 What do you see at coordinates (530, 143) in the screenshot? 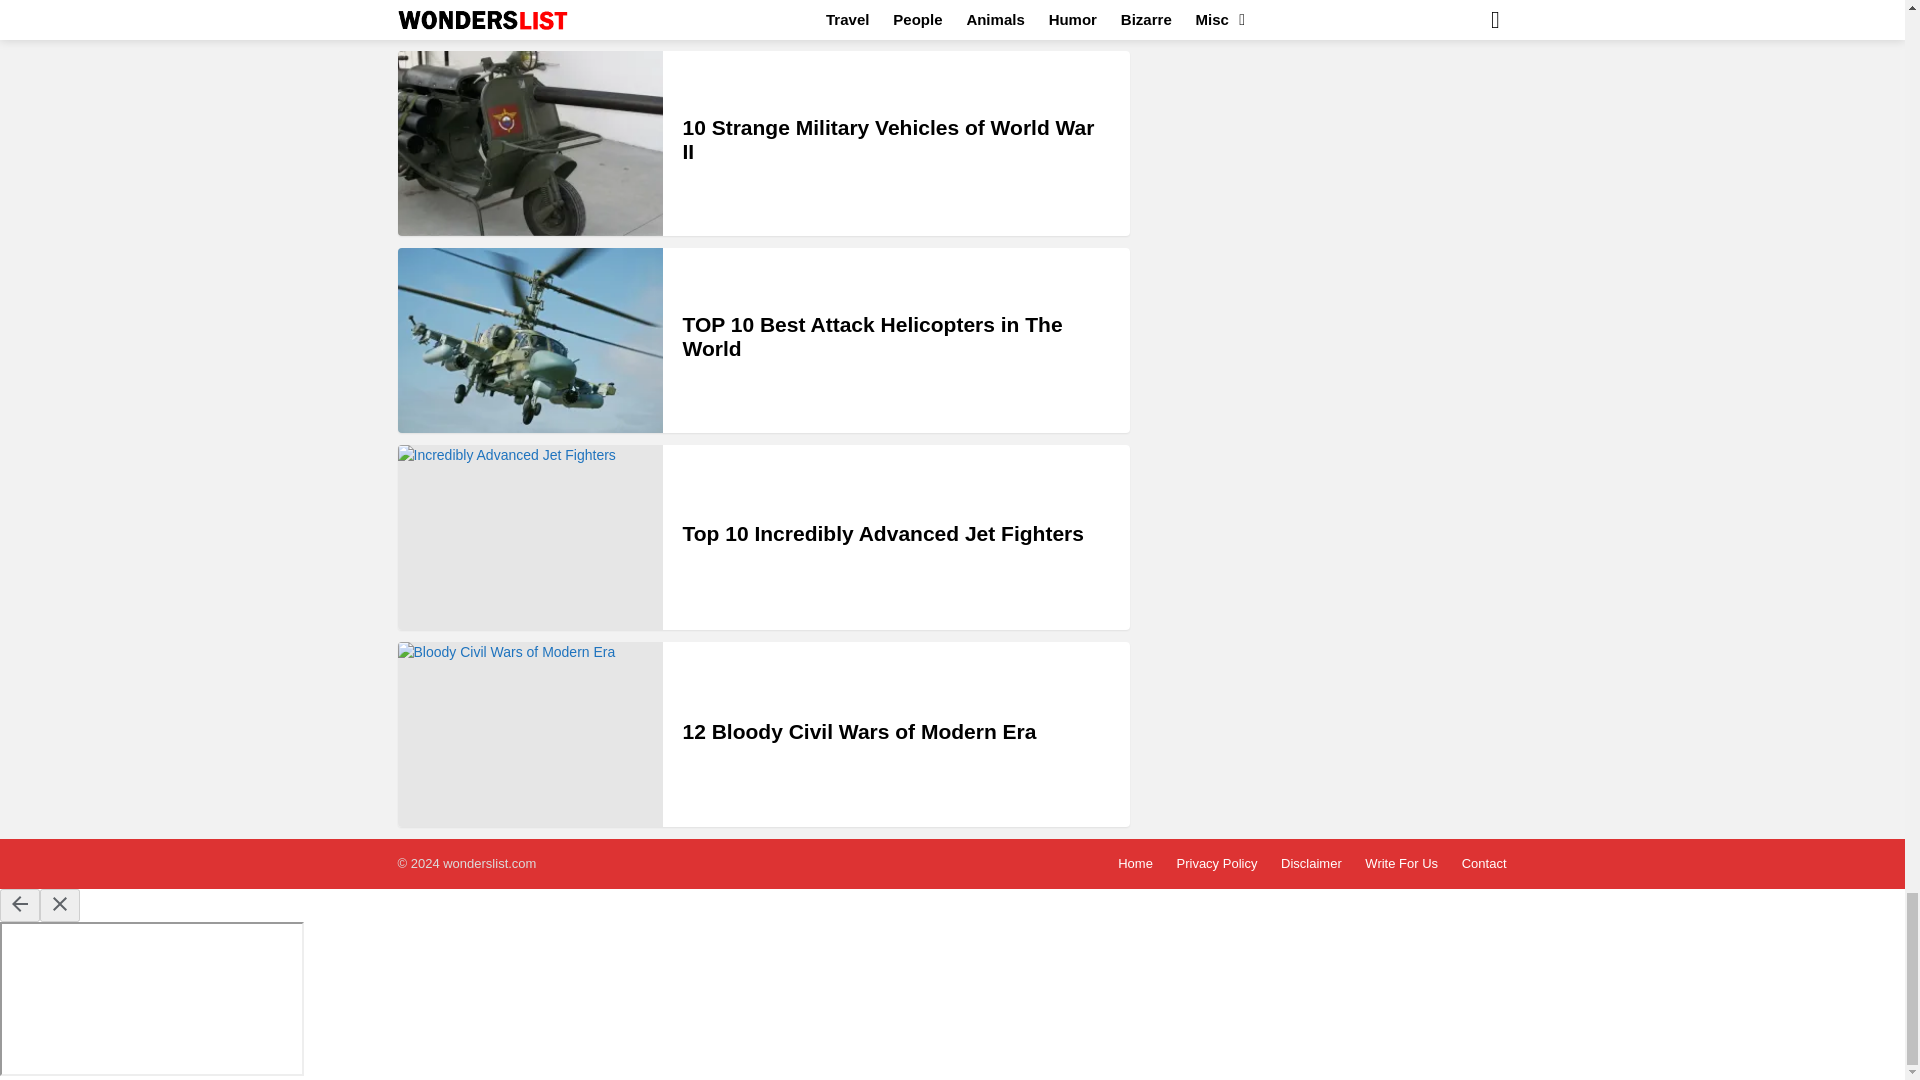
I see `10 Strange Military Vehicles of World War II` at bounding box center [530, 143].